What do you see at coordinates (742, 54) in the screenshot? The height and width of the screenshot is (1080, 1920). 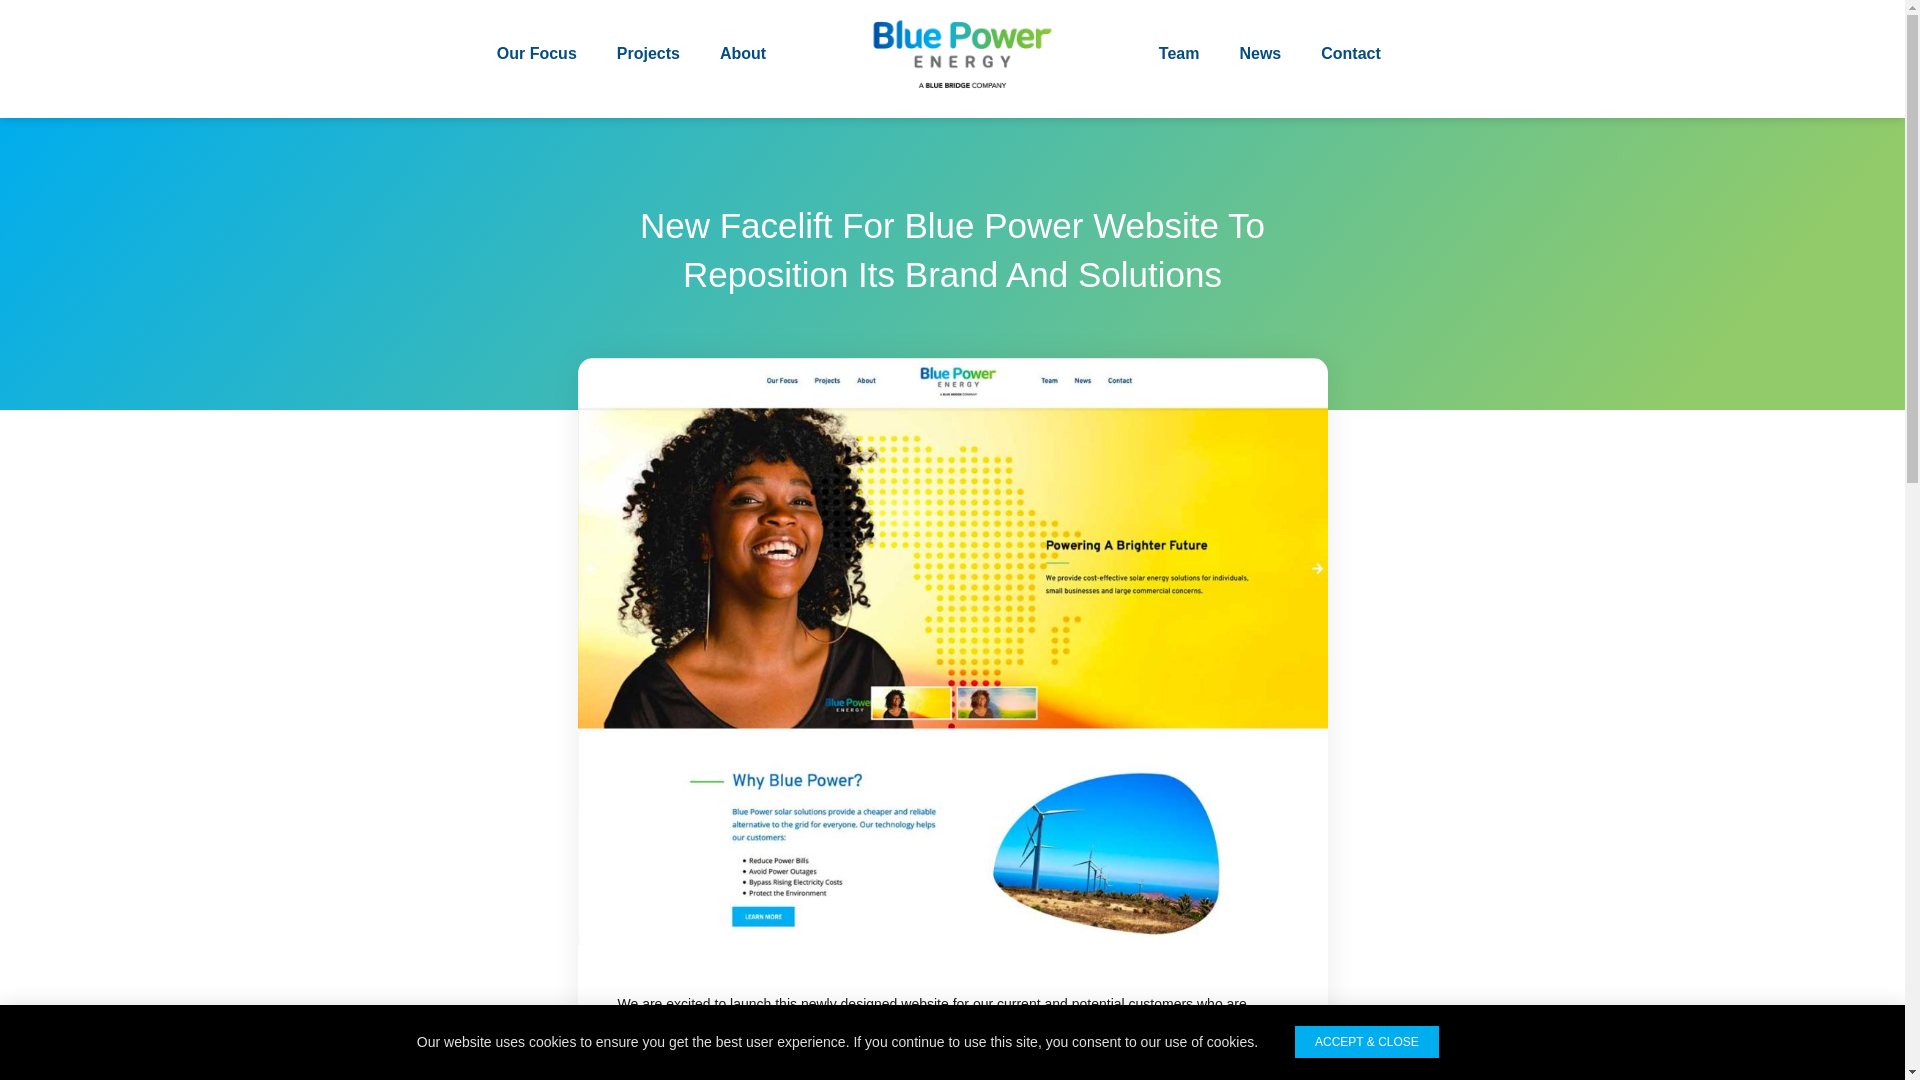 I see `About` at bounding box center [742, 54].